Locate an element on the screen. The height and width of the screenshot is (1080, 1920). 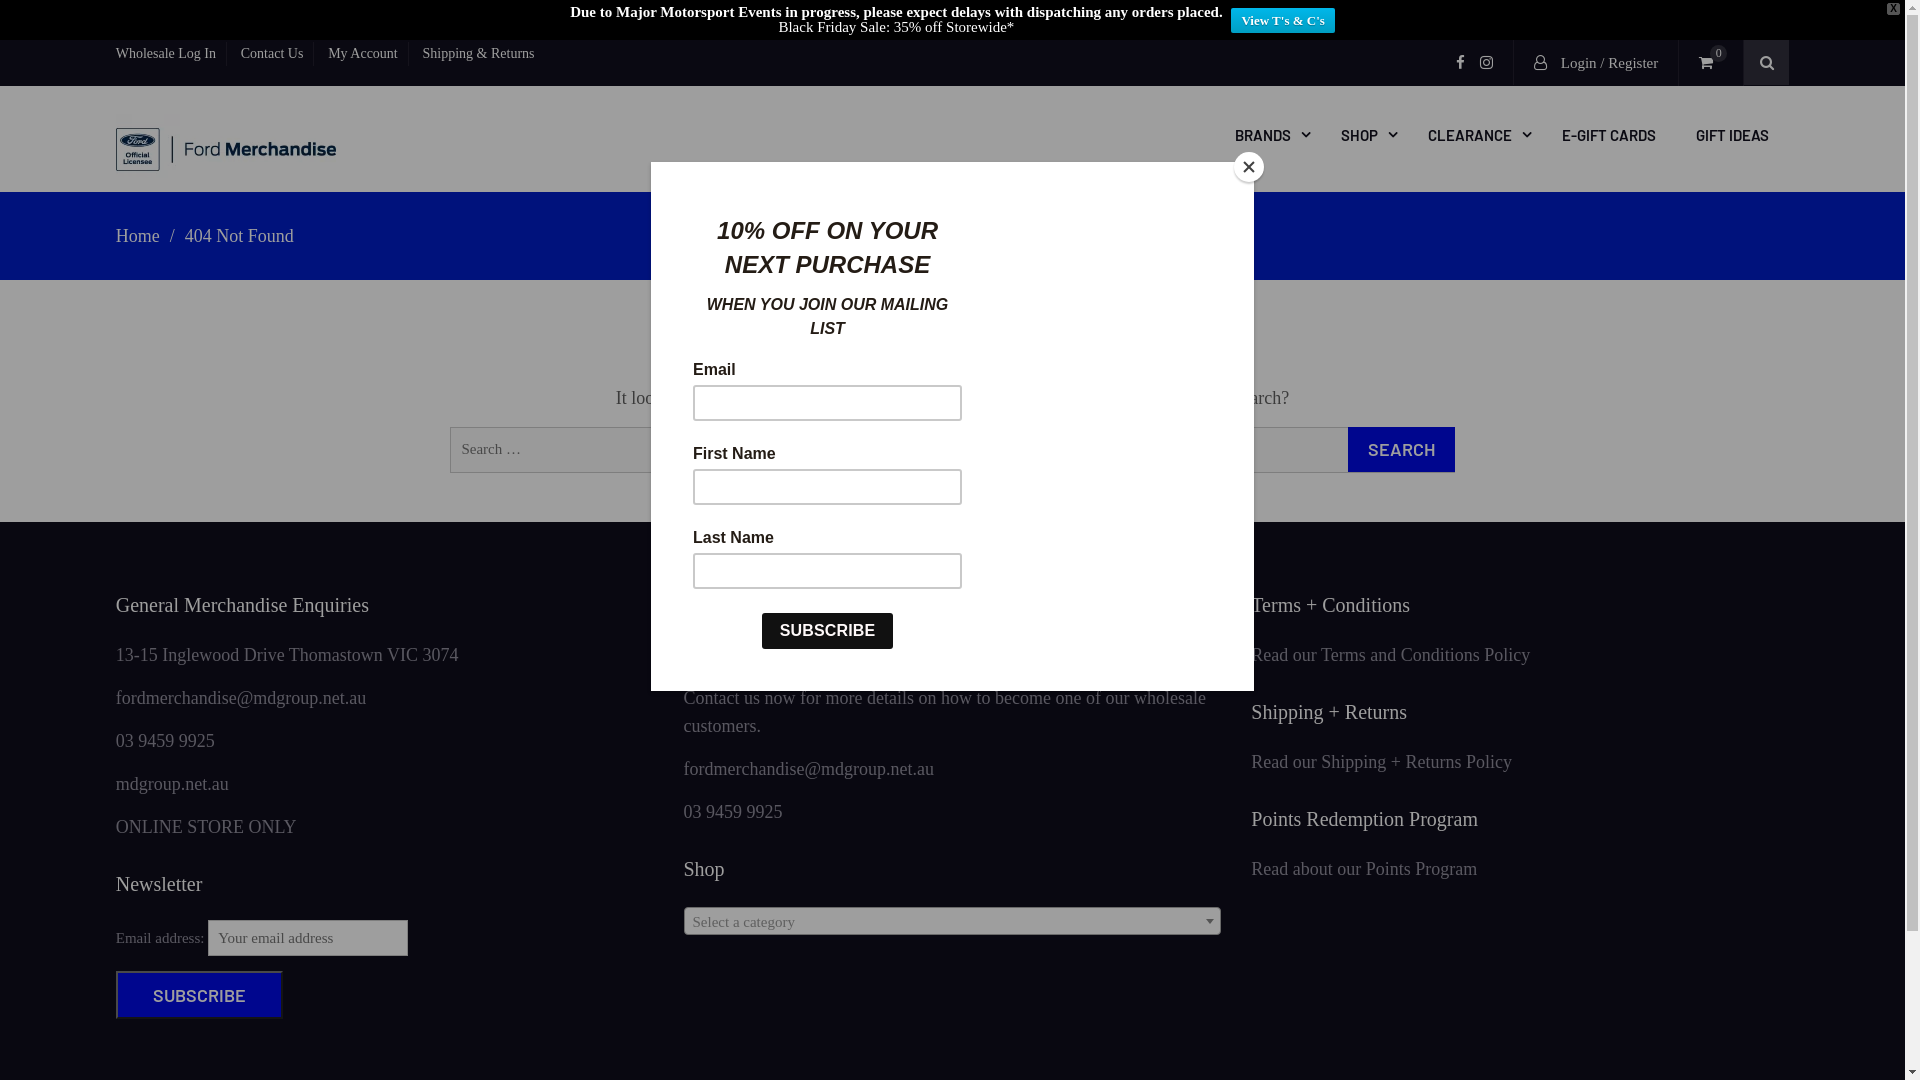
Read about our Points Program is located at coordinates (1364, 868).